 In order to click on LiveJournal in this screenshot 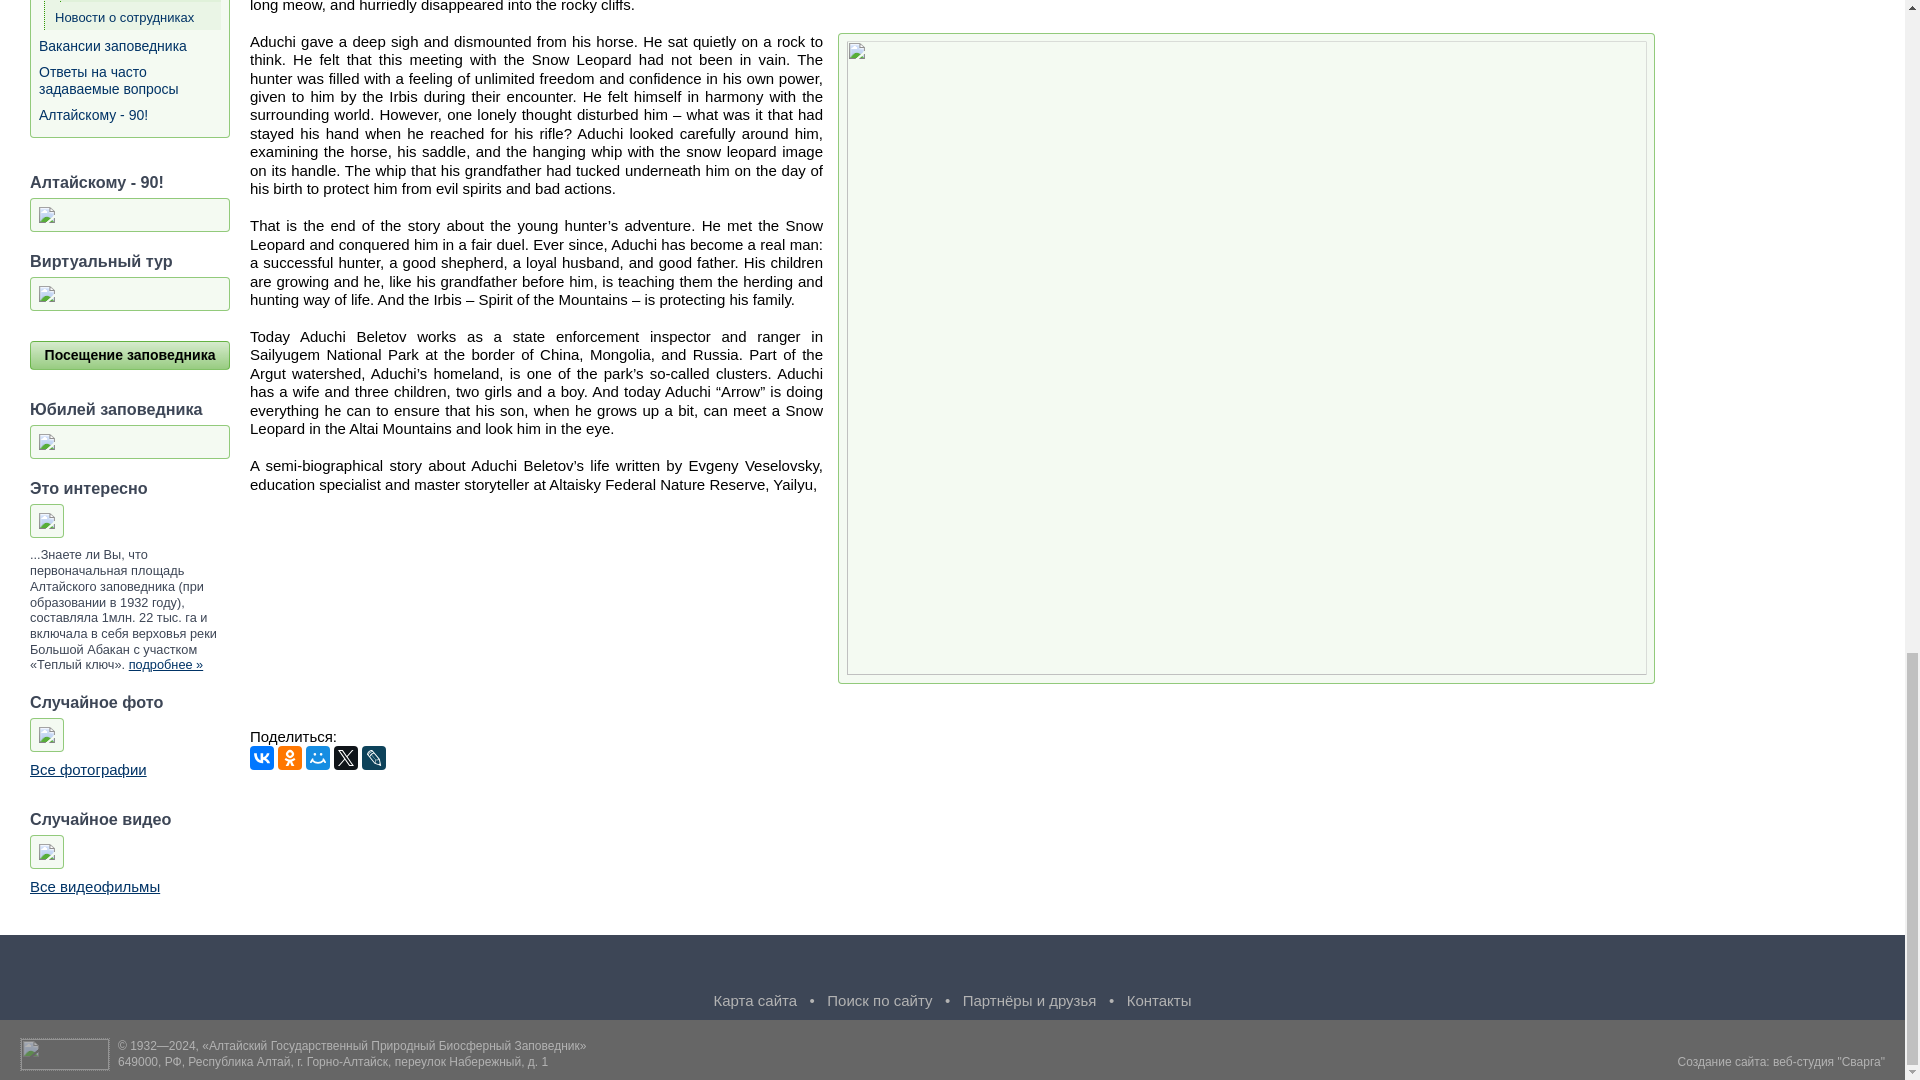, I will do `click(374, 758)`.